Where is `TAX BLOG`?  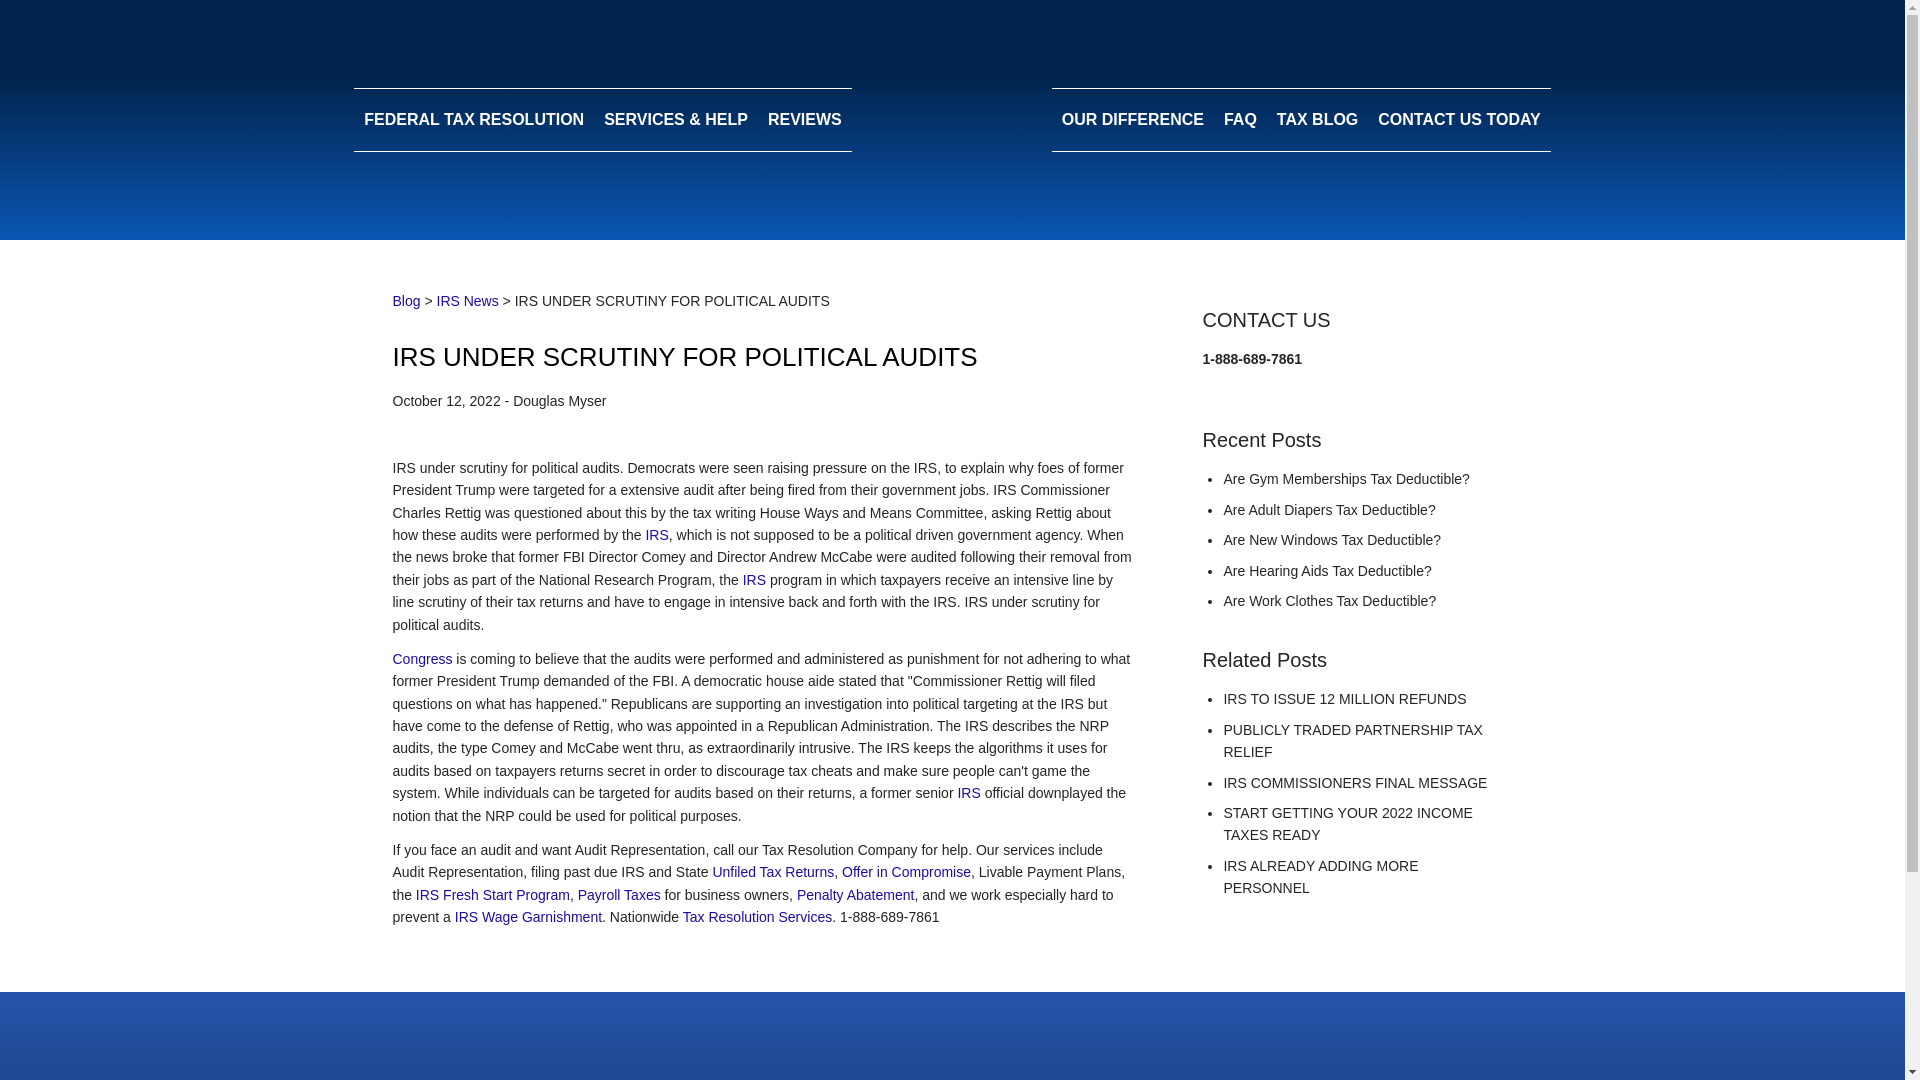
TAX BLOG is located at coordinates (1316, 120).